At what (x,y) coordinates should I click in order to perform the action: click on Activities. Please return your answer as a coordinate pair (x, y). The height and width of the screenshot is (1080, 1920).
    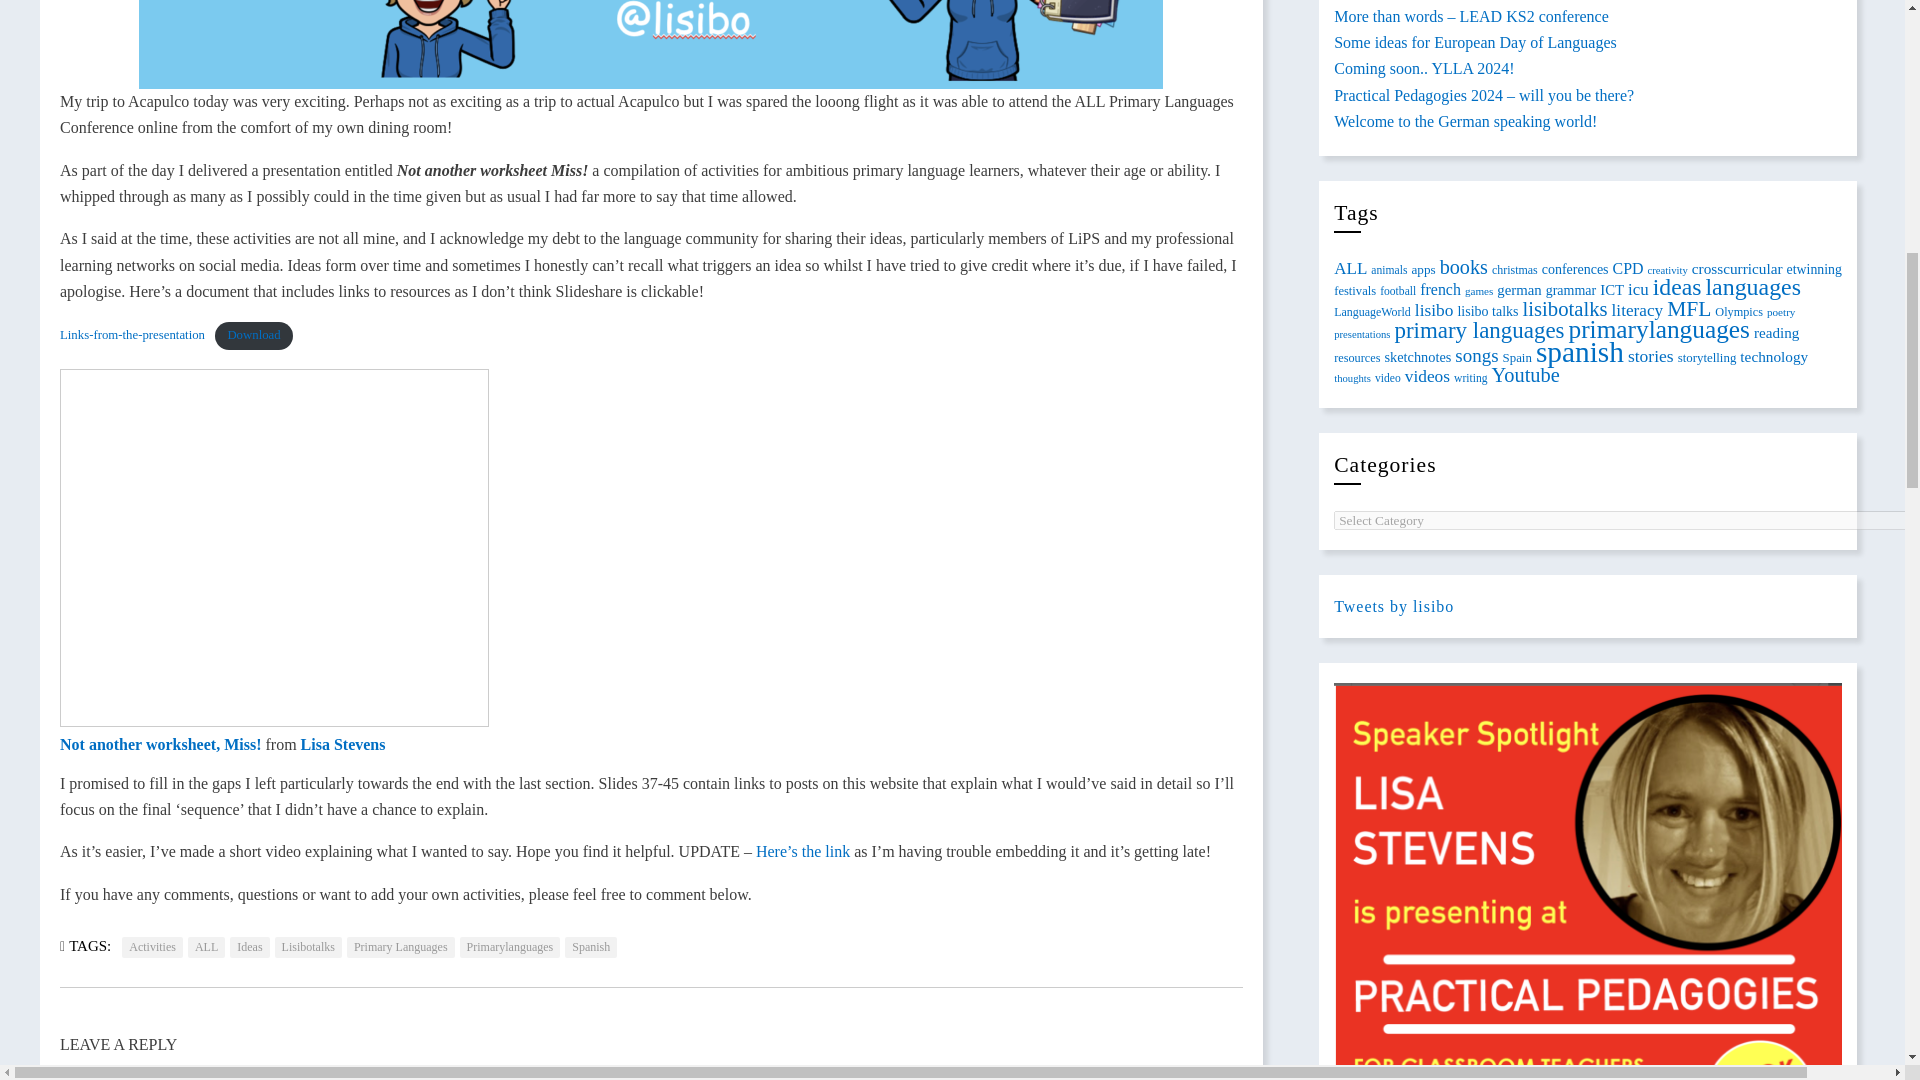
    Looking at the image, I should click on (152, 946).